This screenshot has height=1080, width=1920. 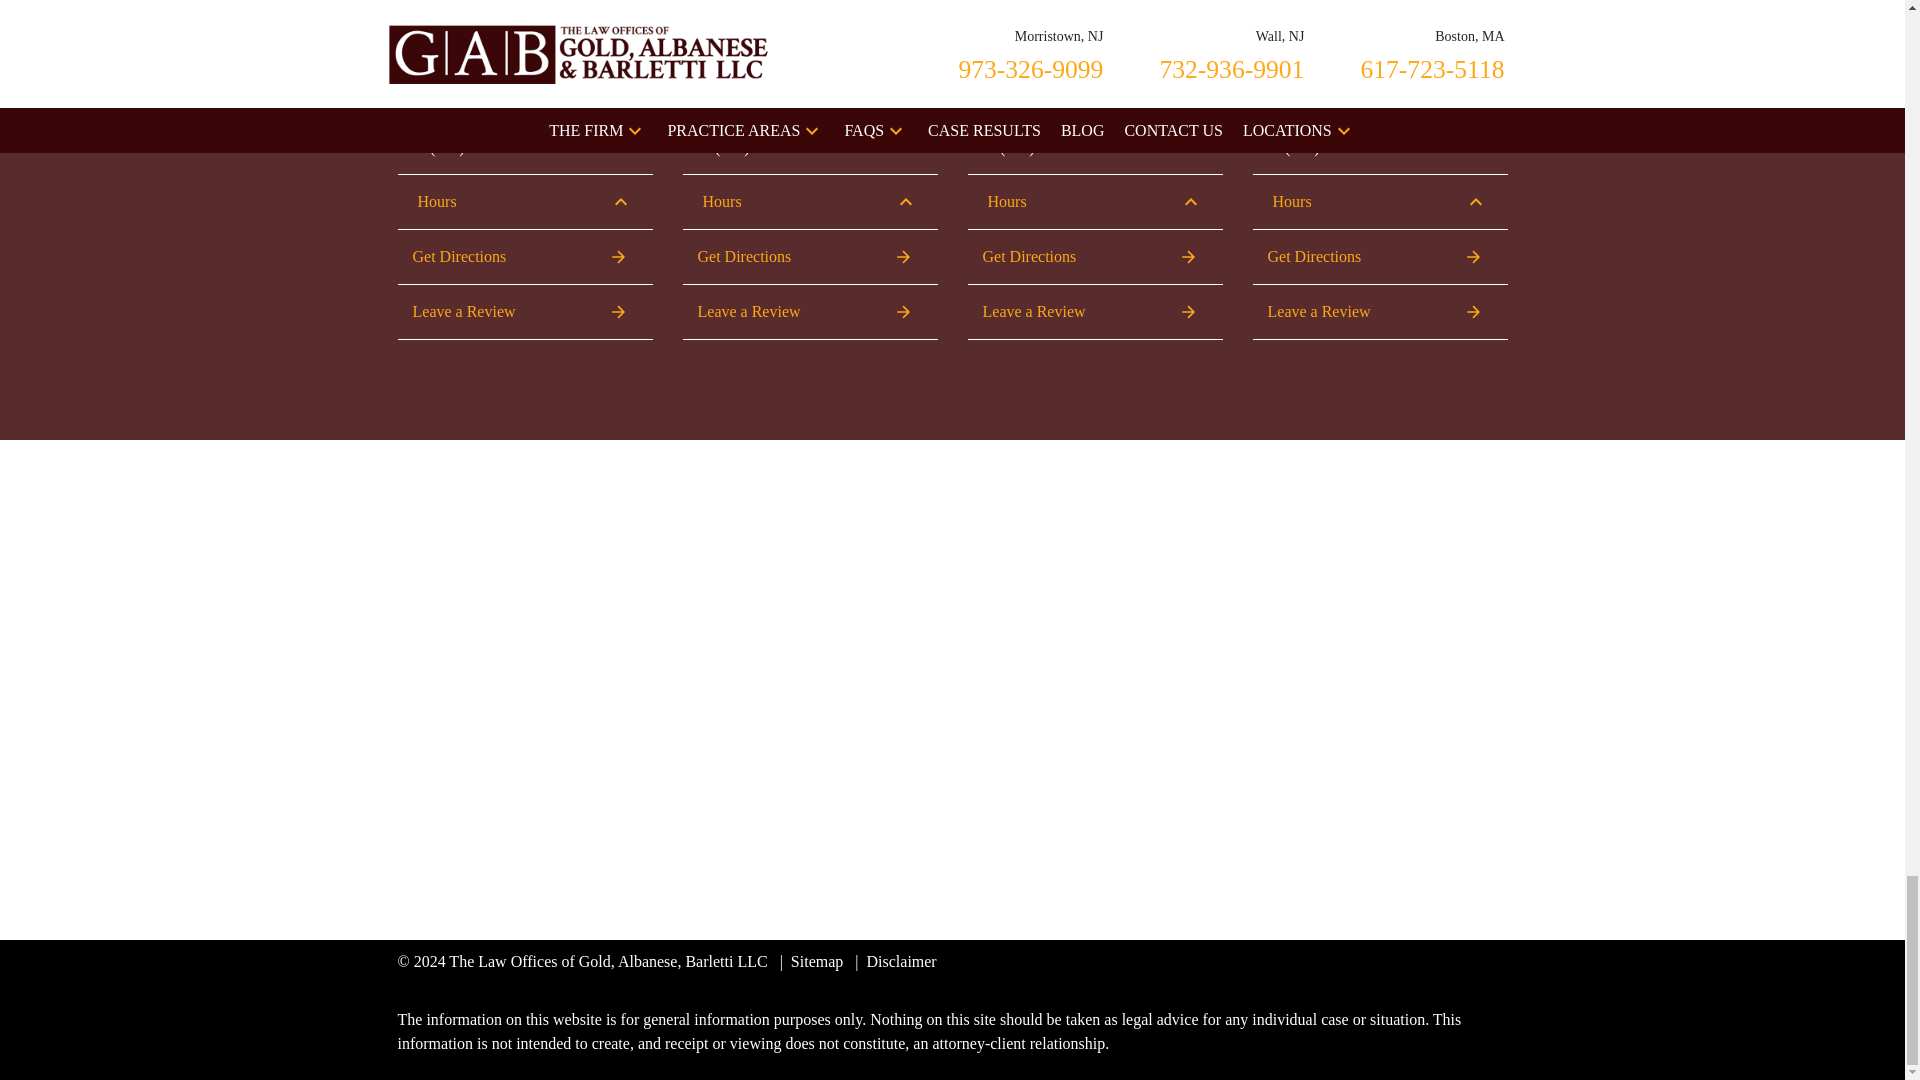 I want to click on link to call attorney 212-307-0023, so click(x=1310, y=108).